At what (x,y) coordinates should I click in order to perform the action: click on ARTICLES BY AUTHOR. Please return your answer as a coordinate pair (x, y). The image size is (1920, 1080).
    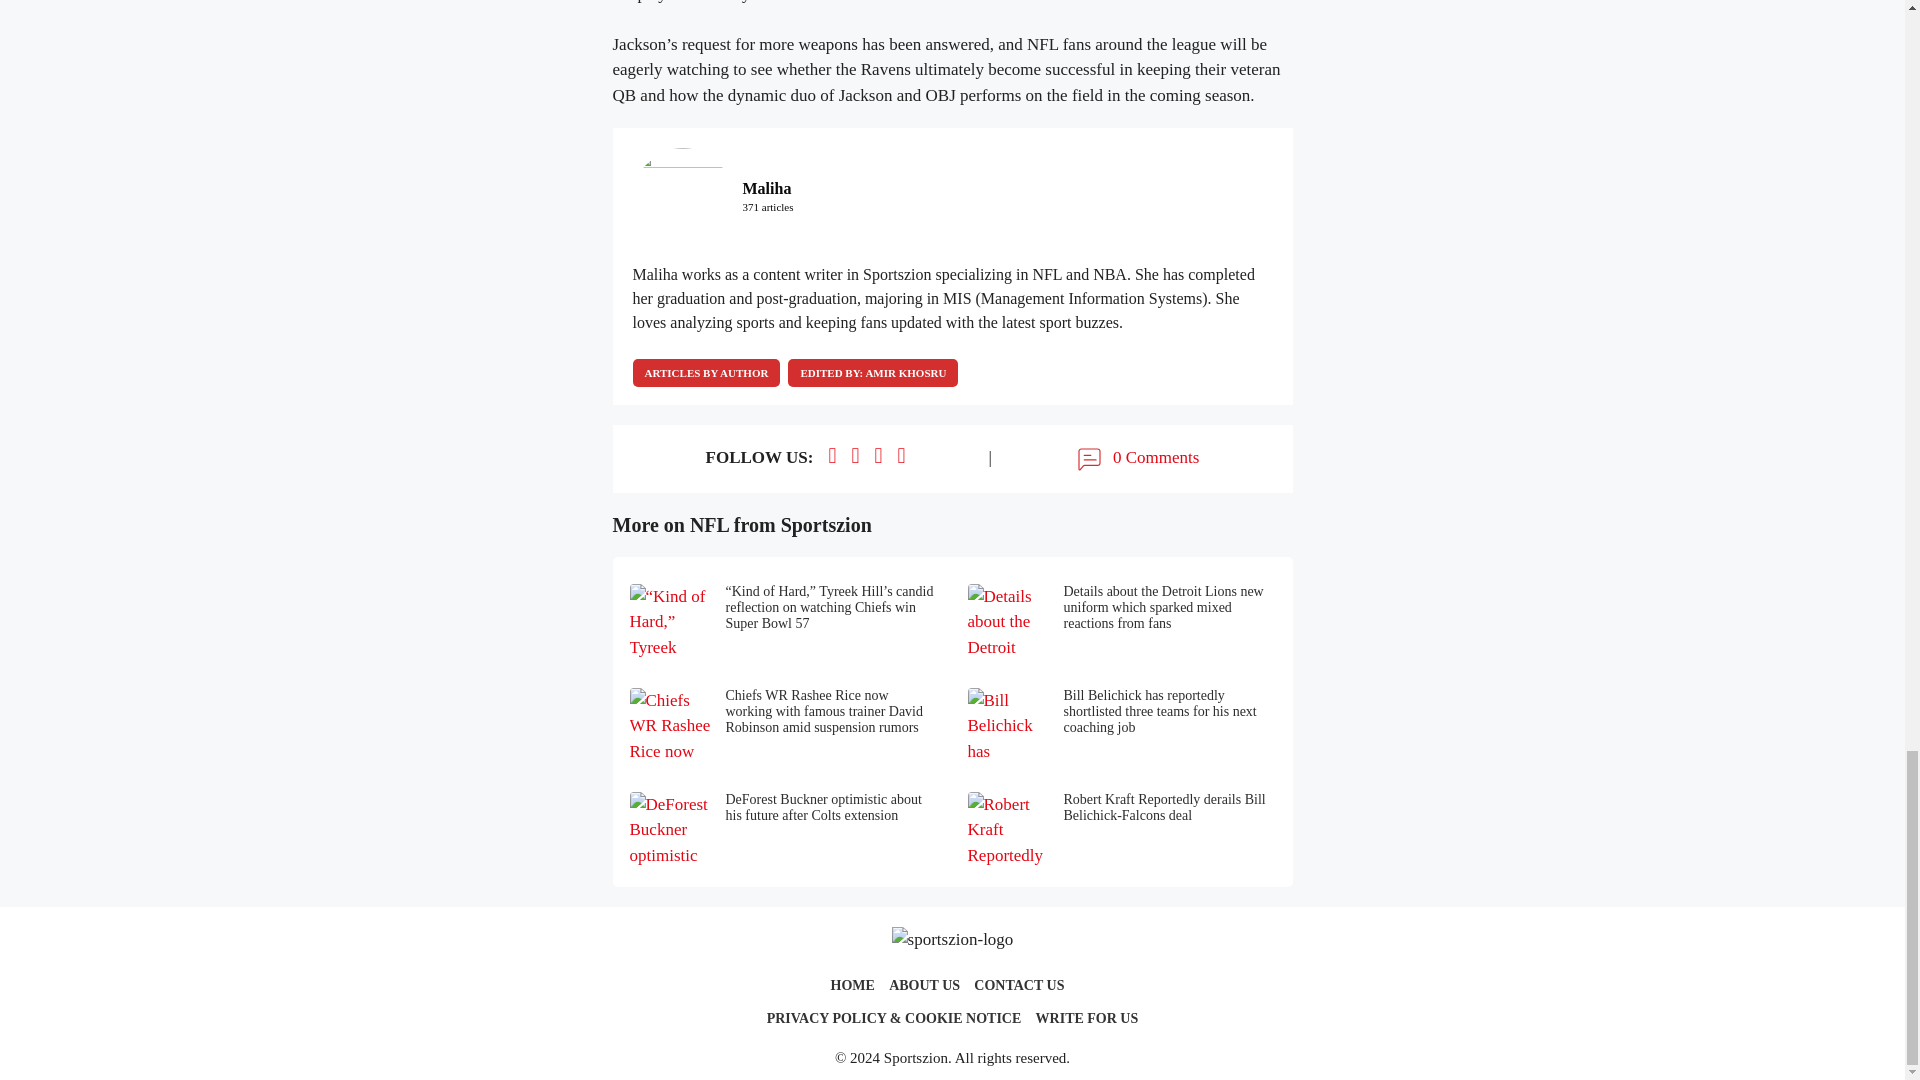
    Looking at the image, I should click on (705, 372).